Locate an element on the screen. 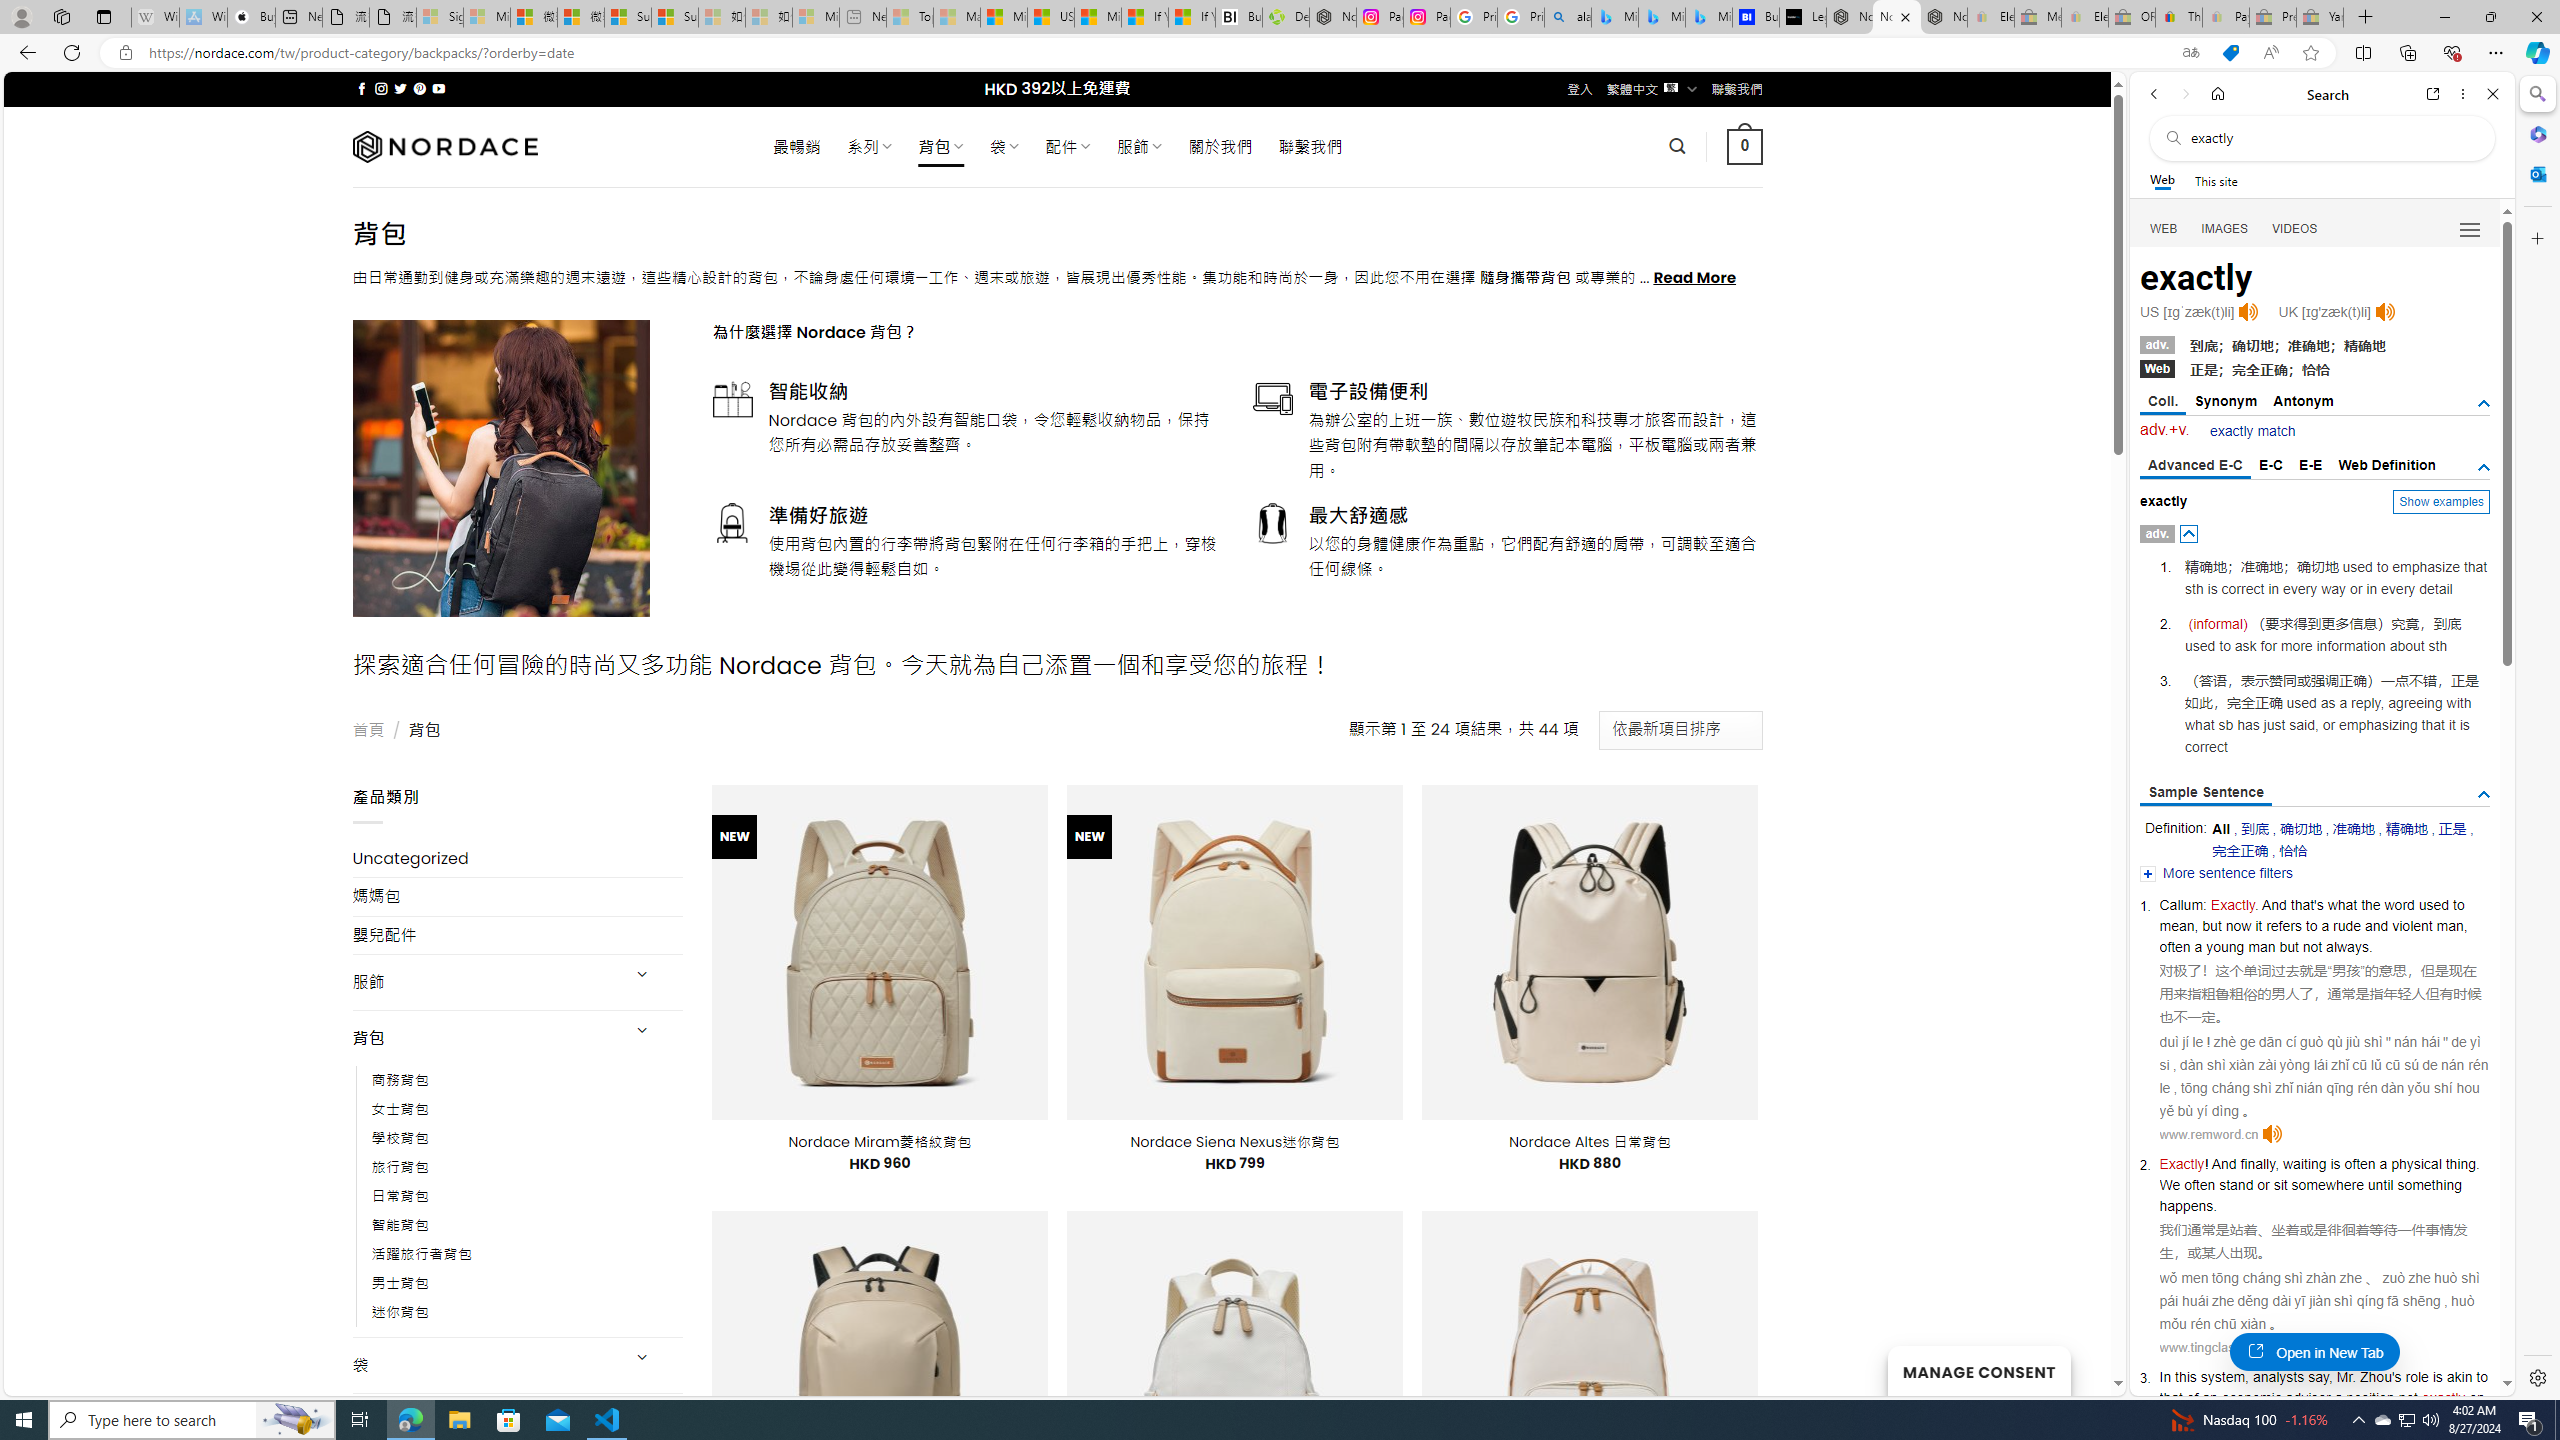  Marine life - MSN - Sleeping is located at coordinates (956, 17).